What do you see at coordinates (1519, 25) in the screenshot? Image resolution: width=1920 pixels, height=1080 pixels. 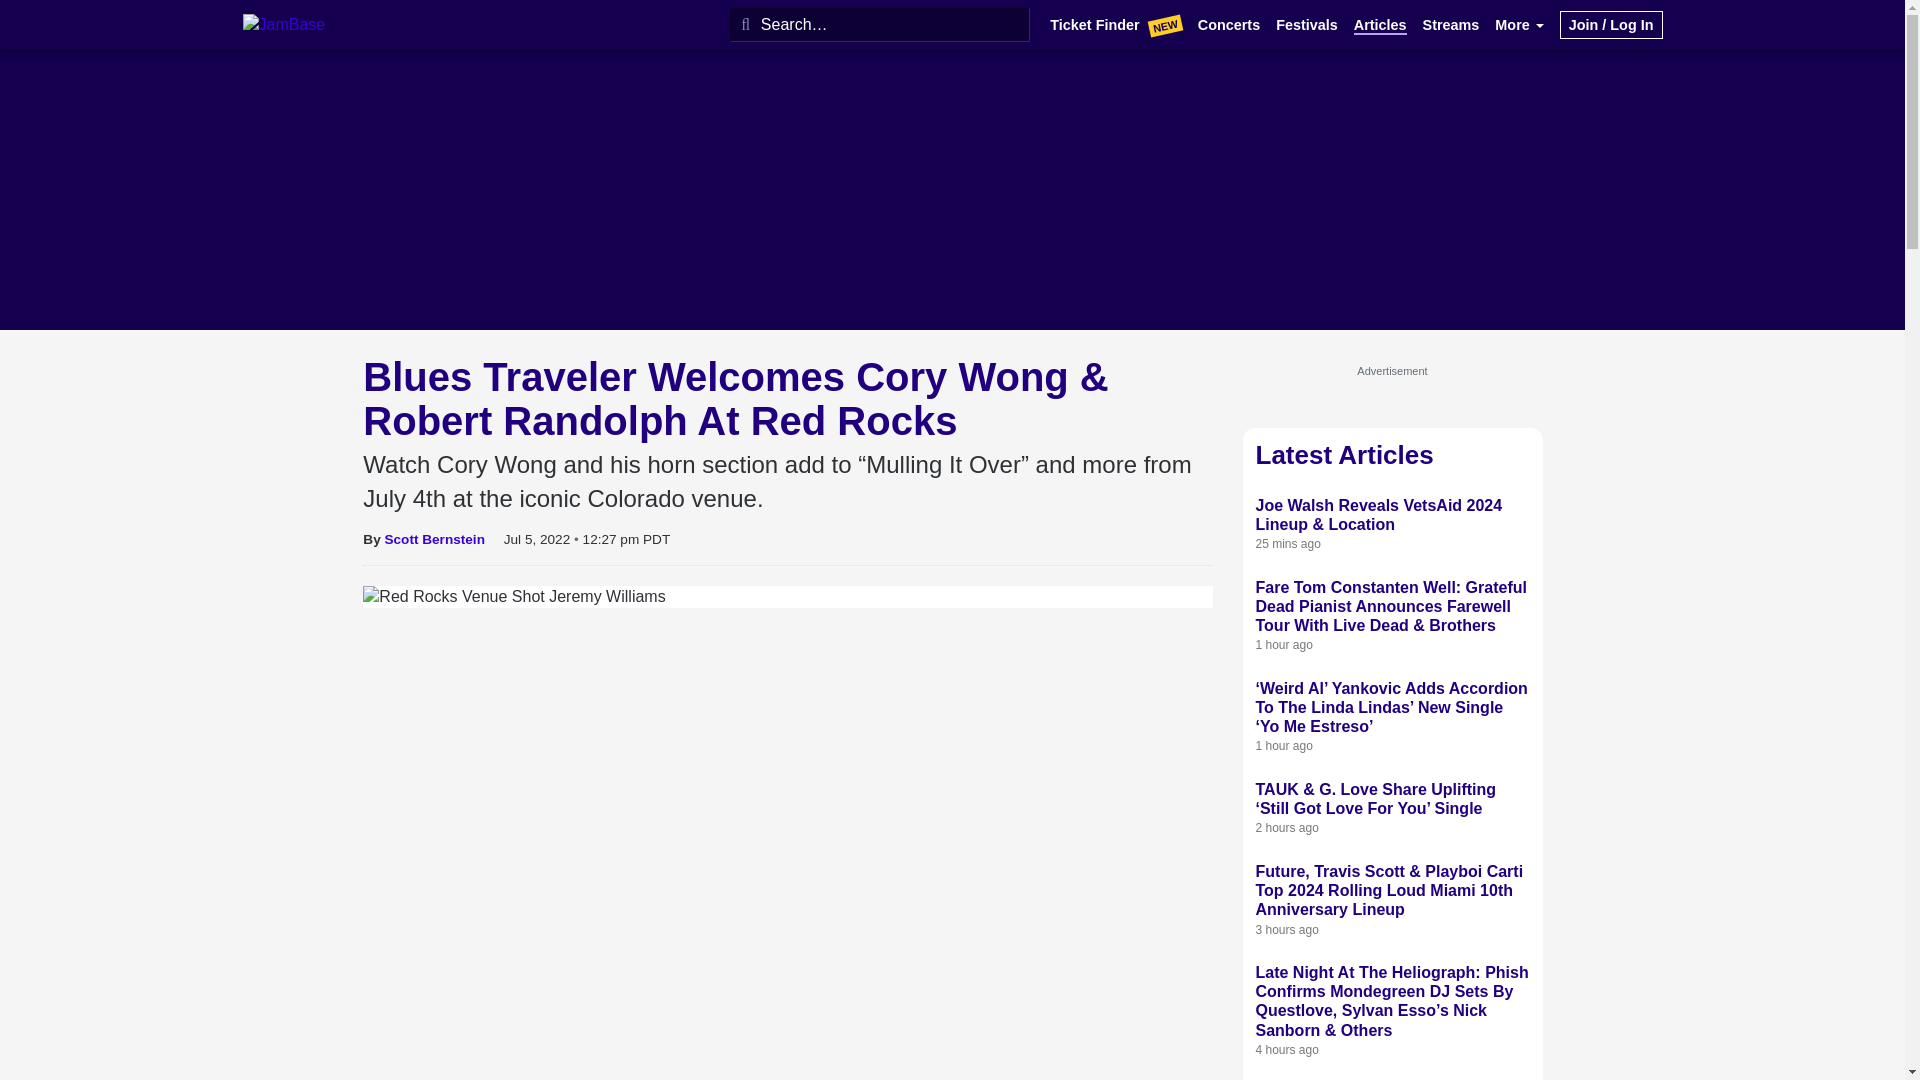 I see `More` at bounding box center [1519, 25].